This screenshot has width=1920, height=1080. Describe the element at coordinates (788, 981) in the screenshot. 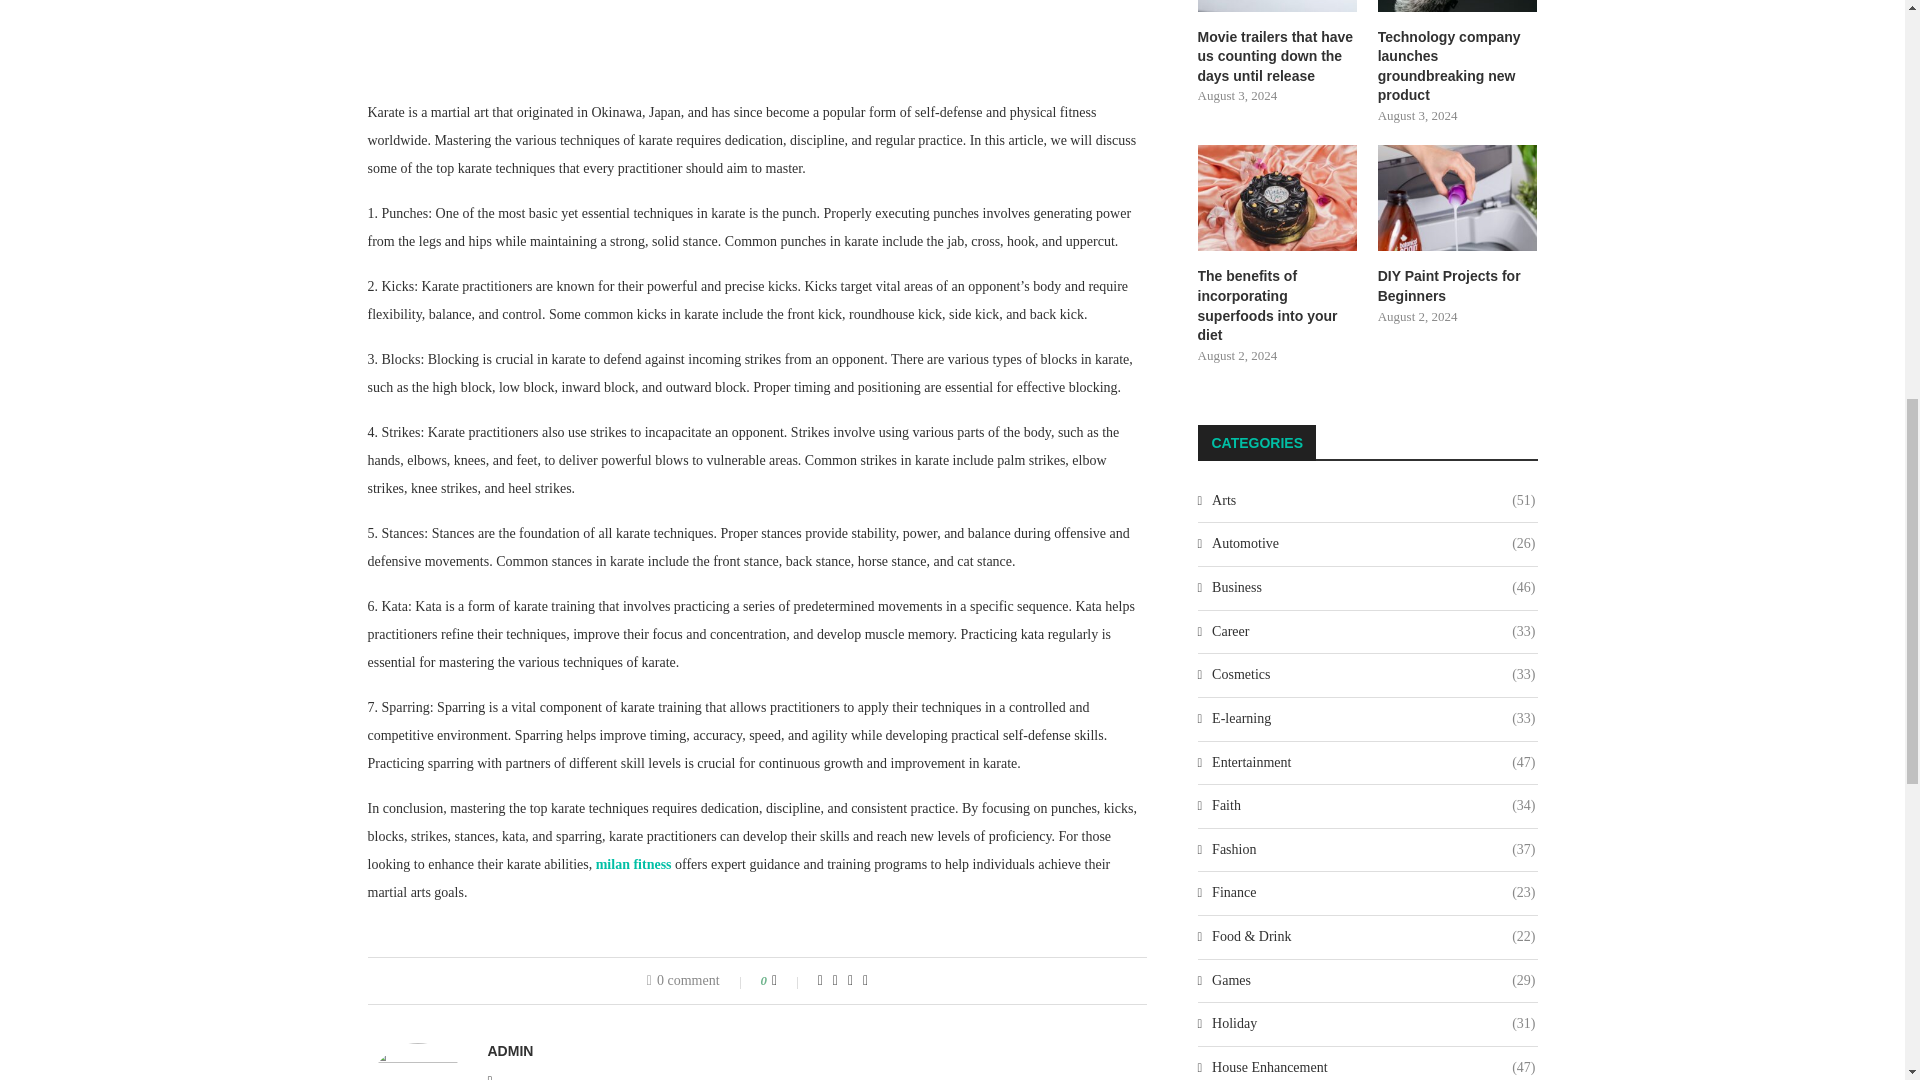

I see `Like` at that location.